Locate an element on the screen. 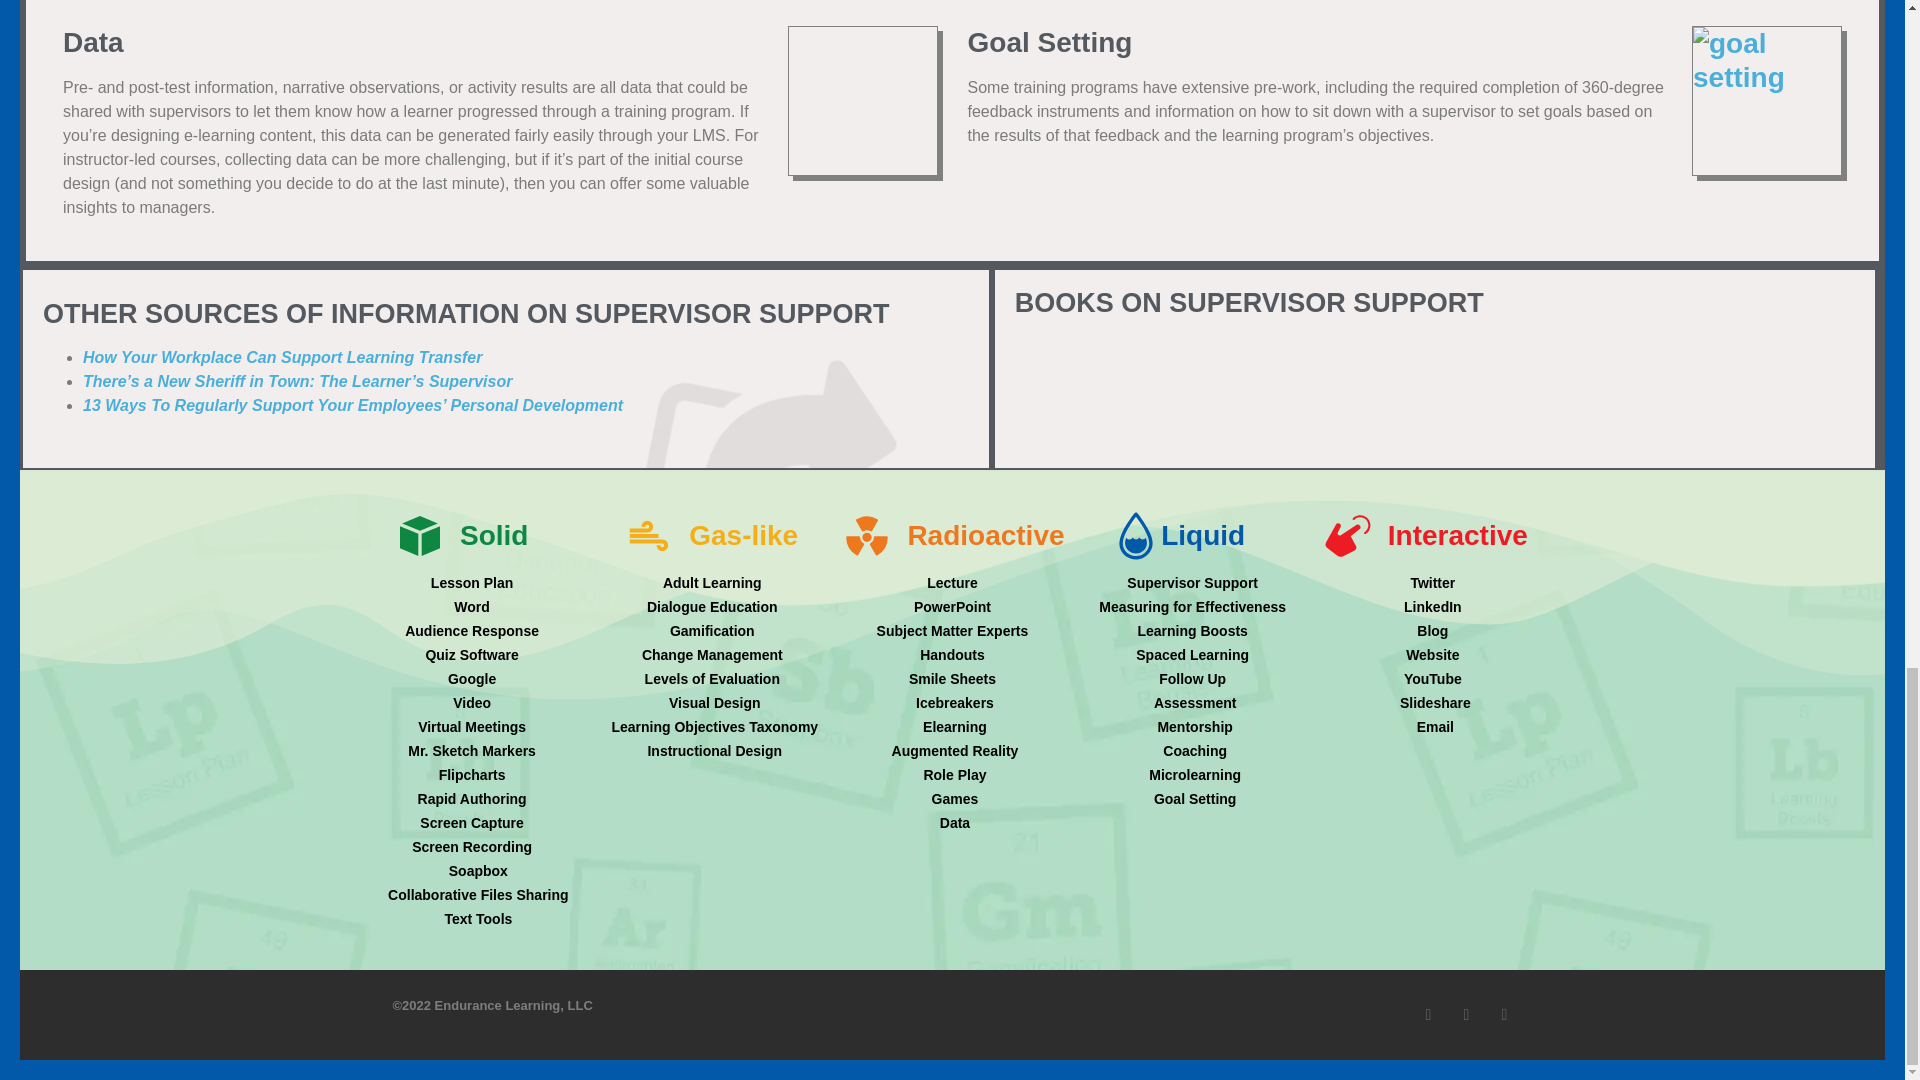 Image resolution: width=1920 pixels, height=1080 pixels. Change Management is located at coordinates (712, 655).